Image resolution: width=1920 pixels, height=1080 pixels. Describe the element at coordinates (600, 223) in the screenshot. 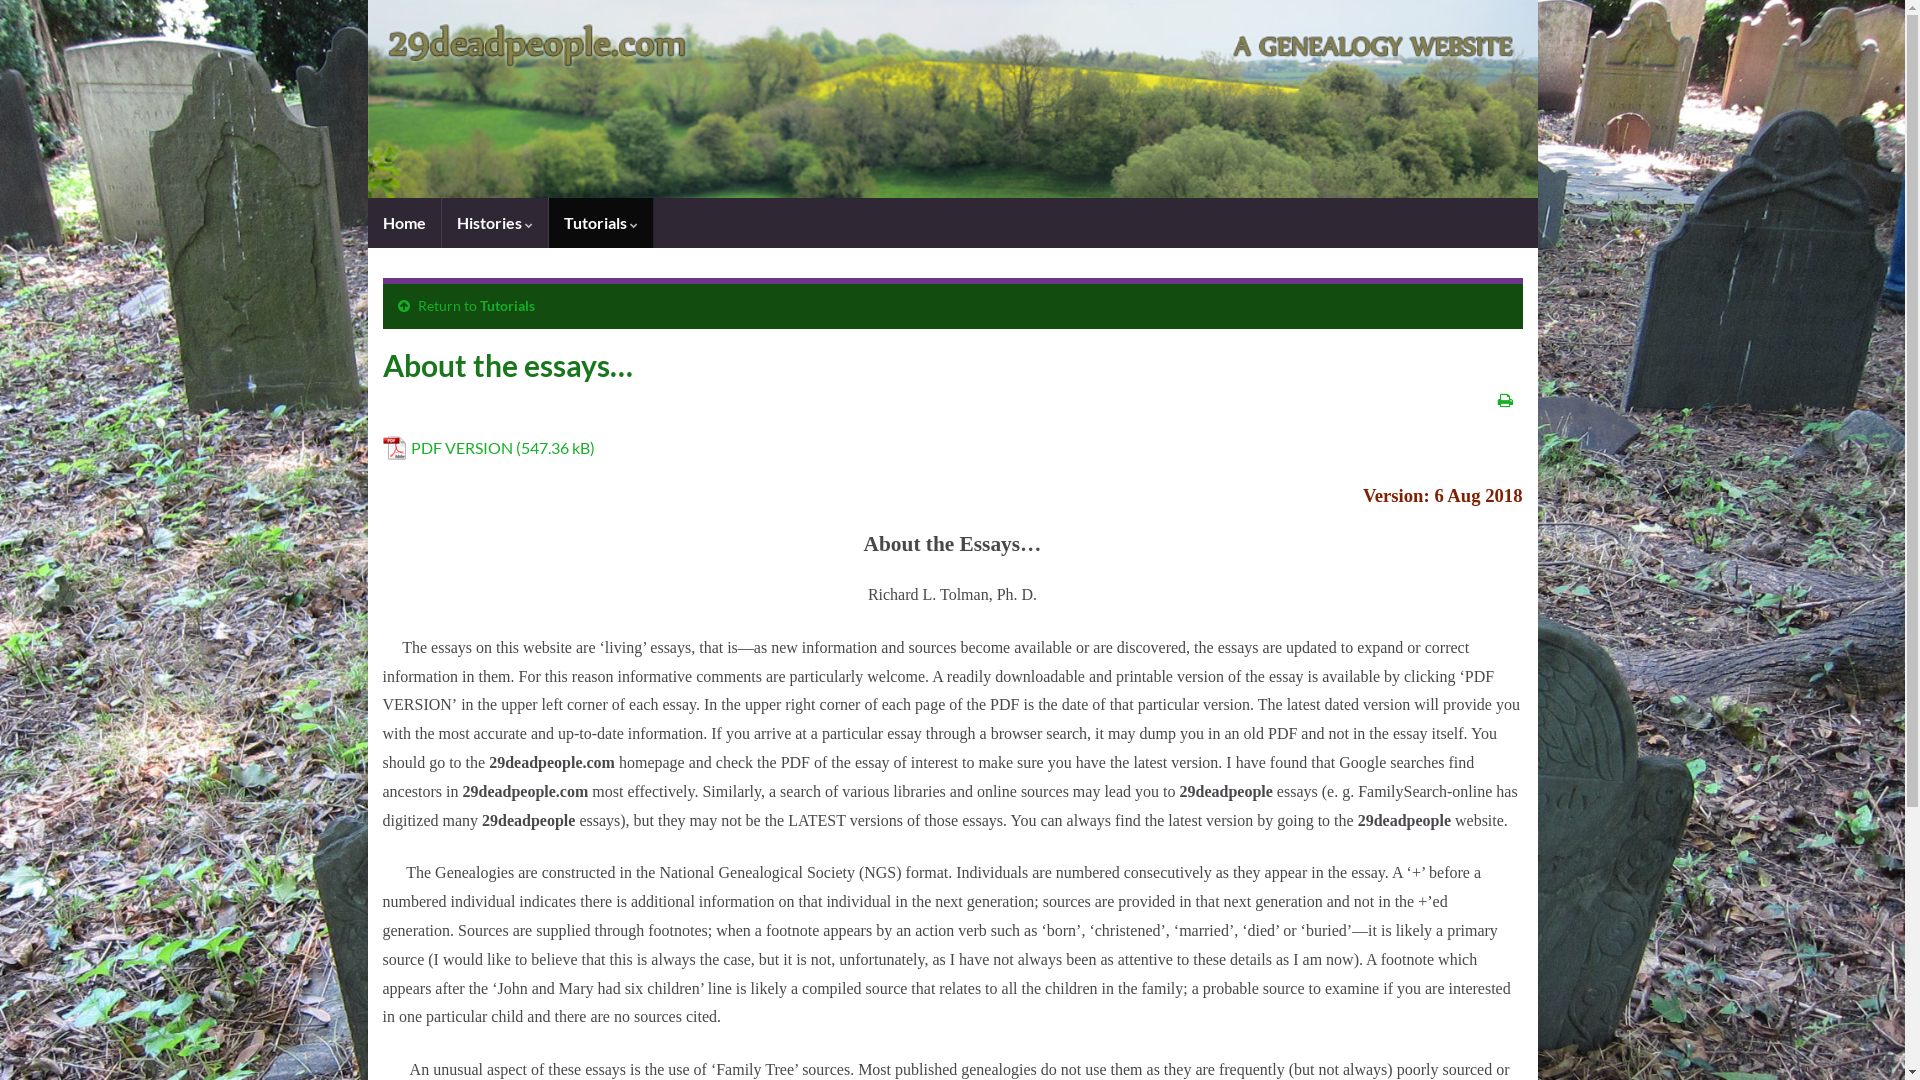

I see `Tutorials` at that location.